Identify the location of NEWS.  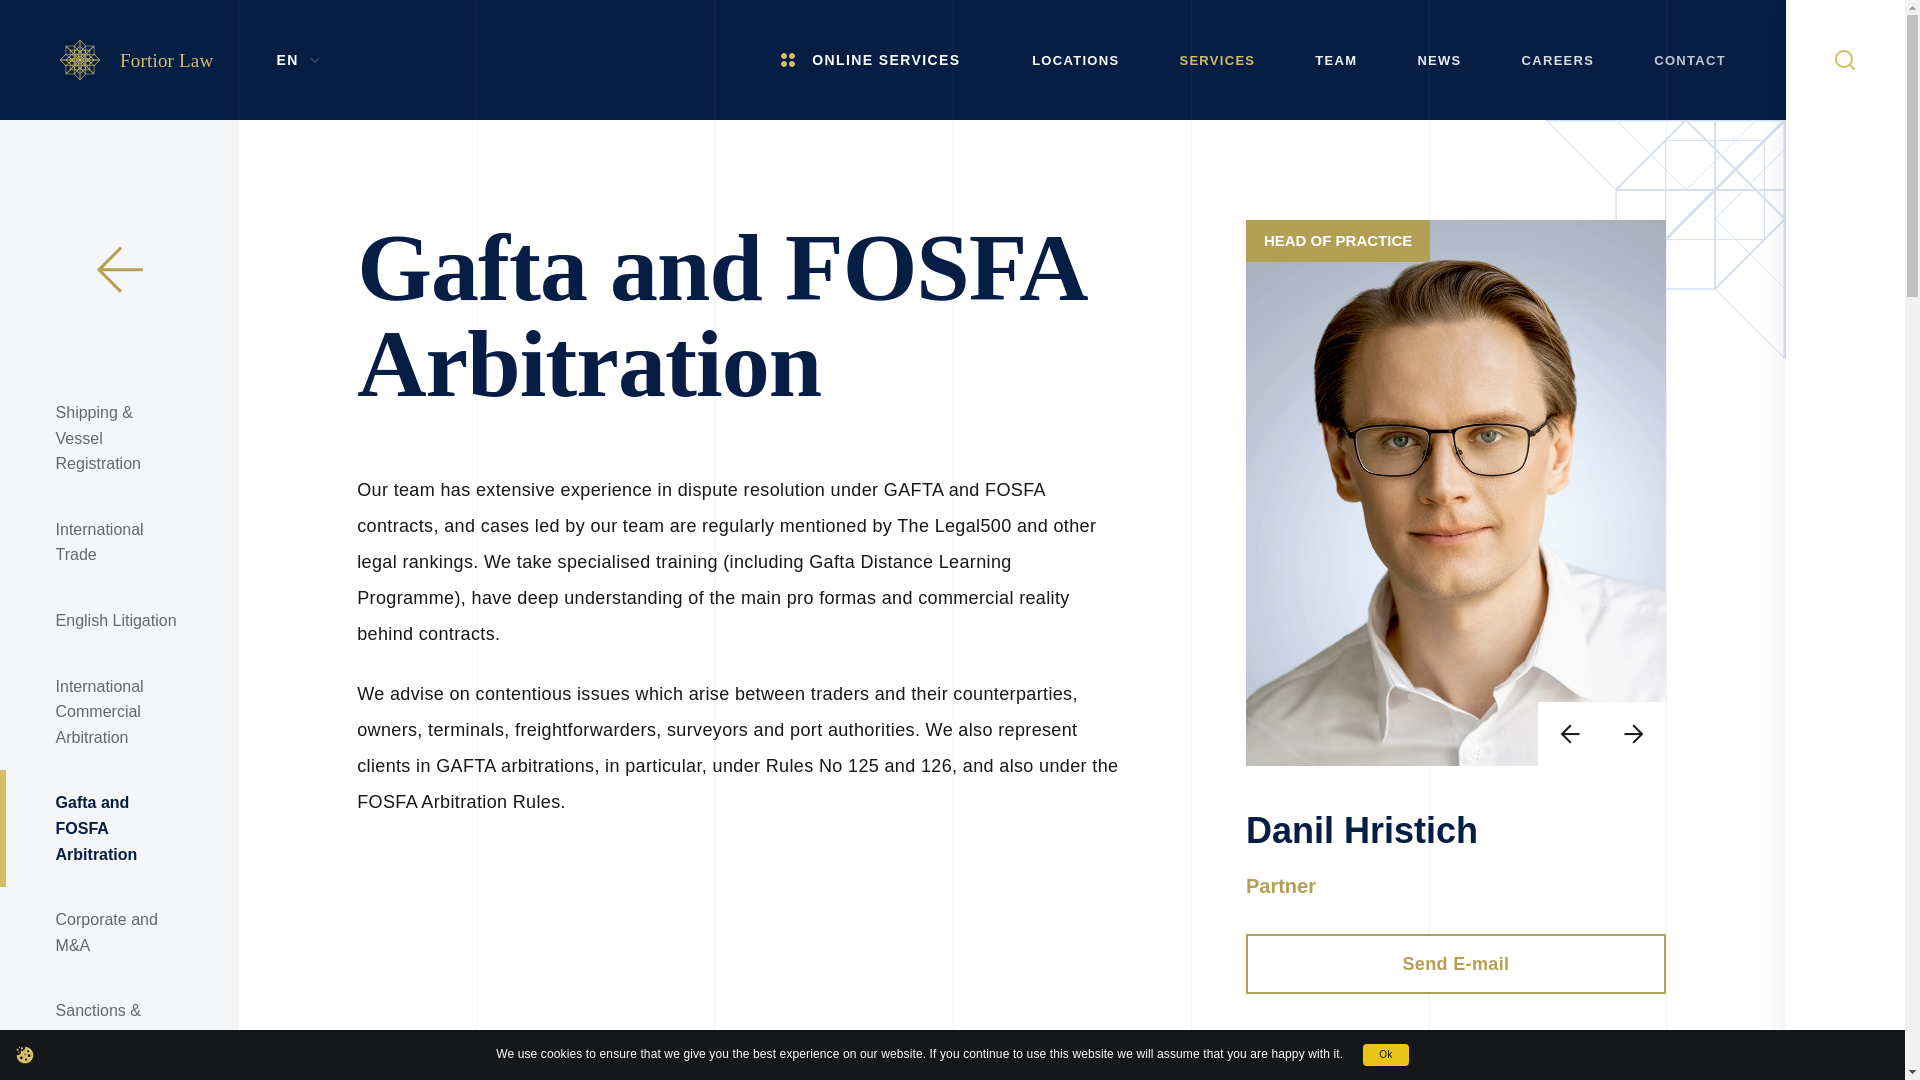
(1438, 60).